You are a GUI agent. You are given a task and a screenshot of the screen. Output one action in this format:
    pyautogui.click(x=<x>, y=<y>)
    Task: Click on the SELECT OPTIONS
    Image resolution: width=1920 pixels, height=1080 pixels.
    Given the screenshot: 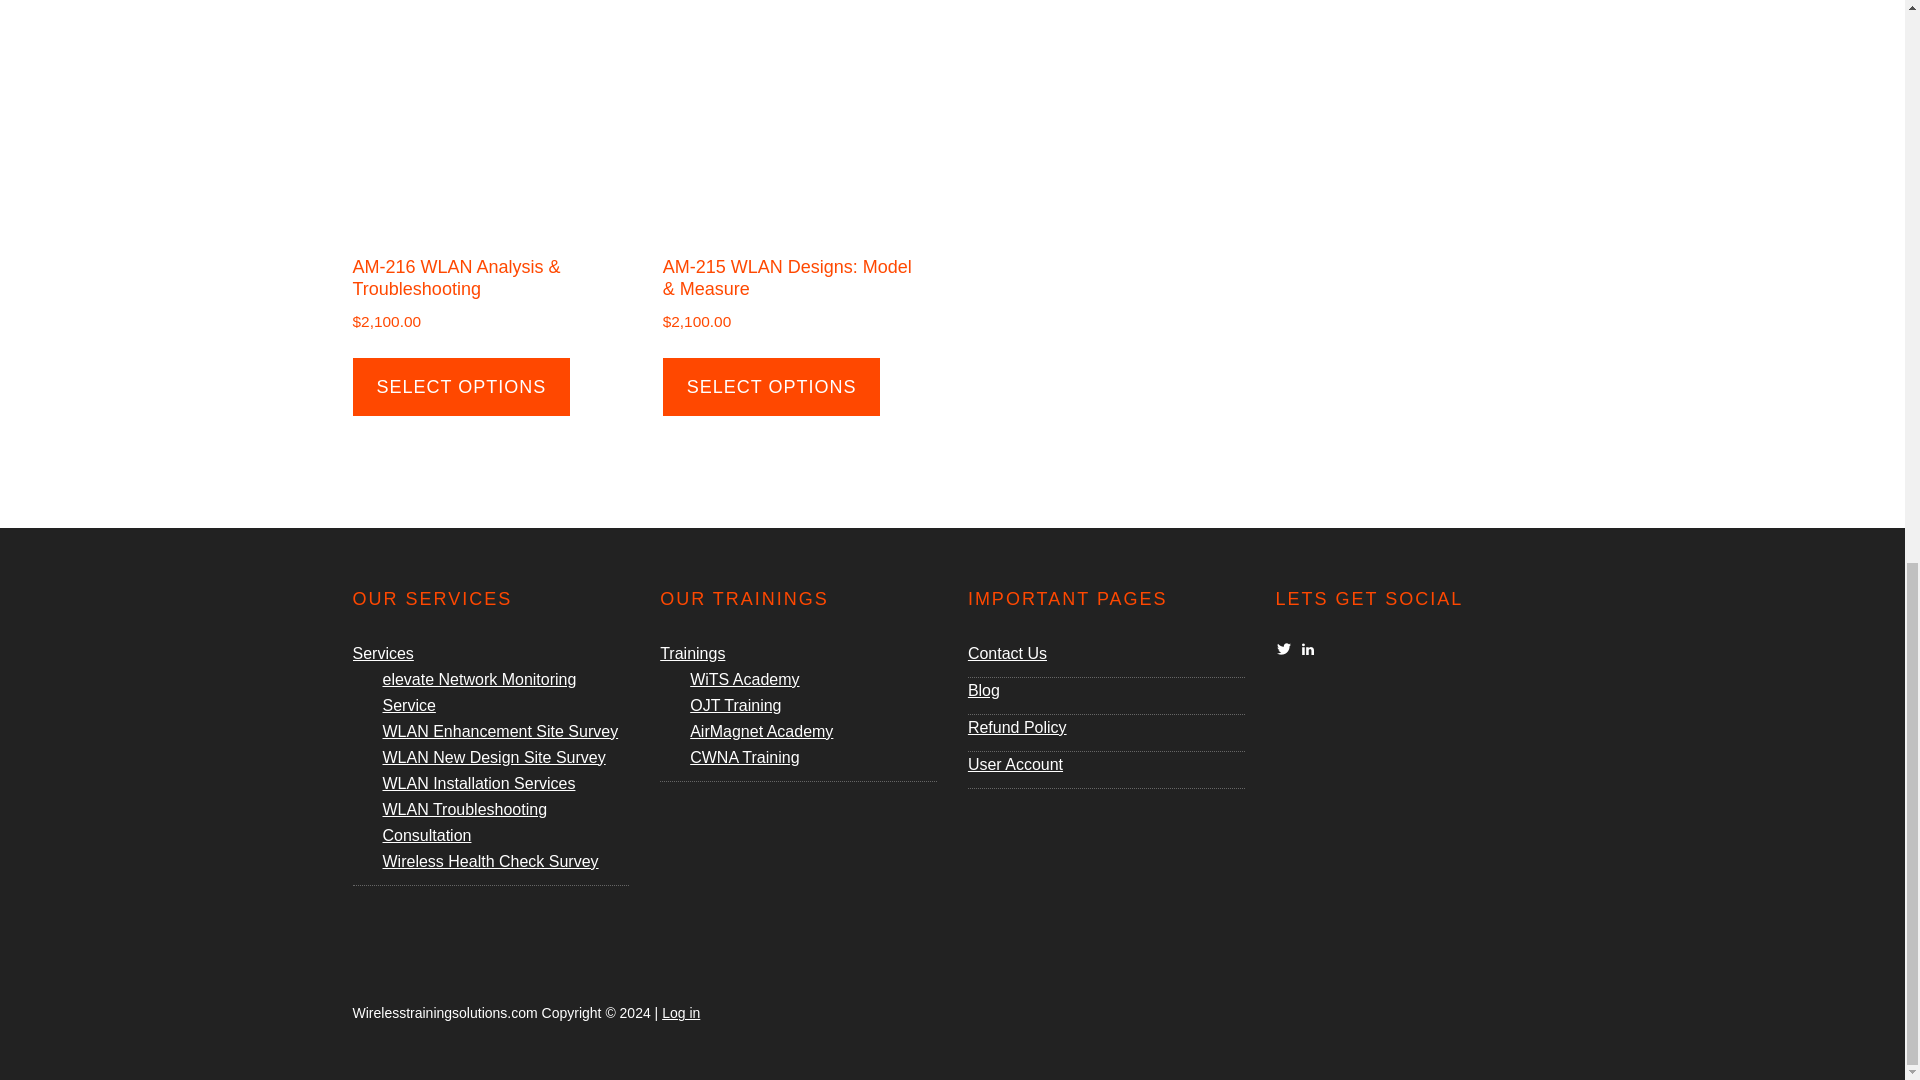 What is the action you would take?
    pyautogui.click(x=772, y=386)
    